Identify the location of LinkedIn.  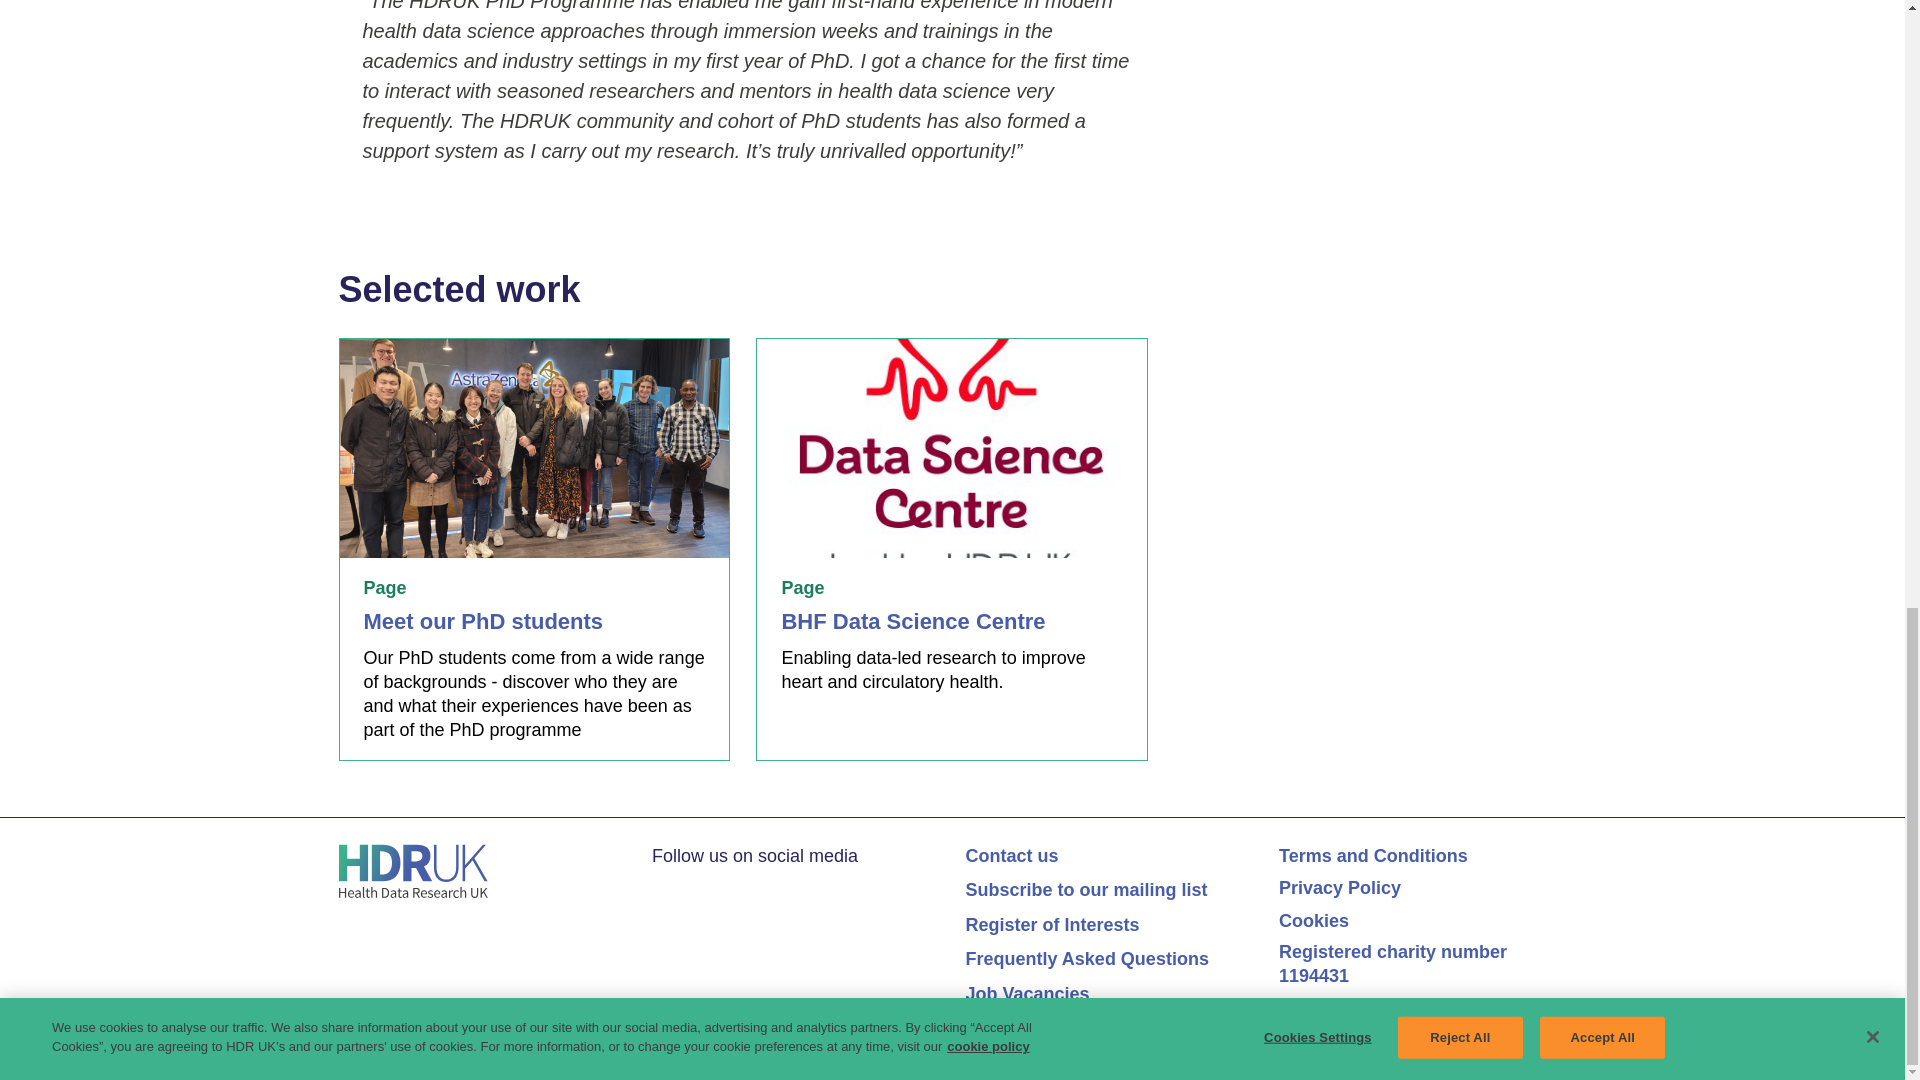
(700, 888).